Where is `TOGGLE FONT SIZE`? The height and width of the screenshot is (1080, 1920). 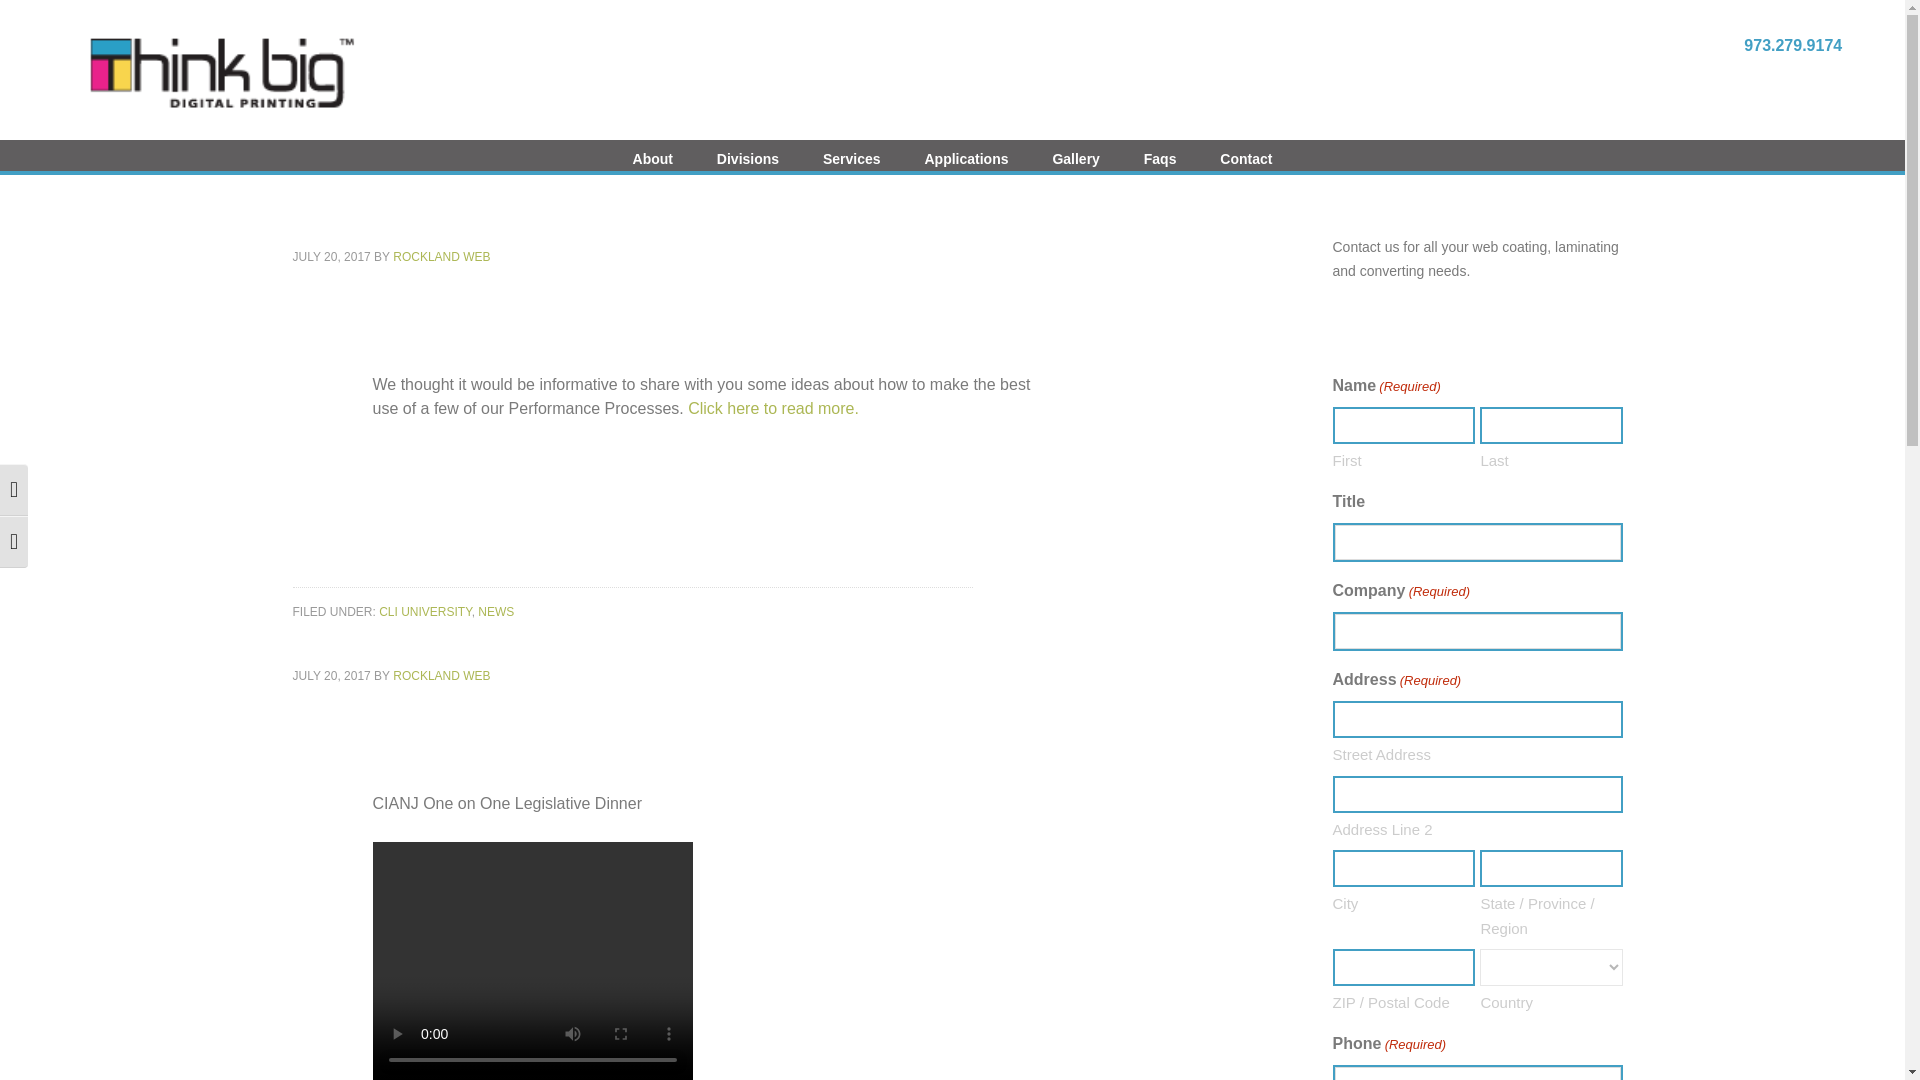 TOGGLE FONT SIZE is located at coordinates (14, 542).